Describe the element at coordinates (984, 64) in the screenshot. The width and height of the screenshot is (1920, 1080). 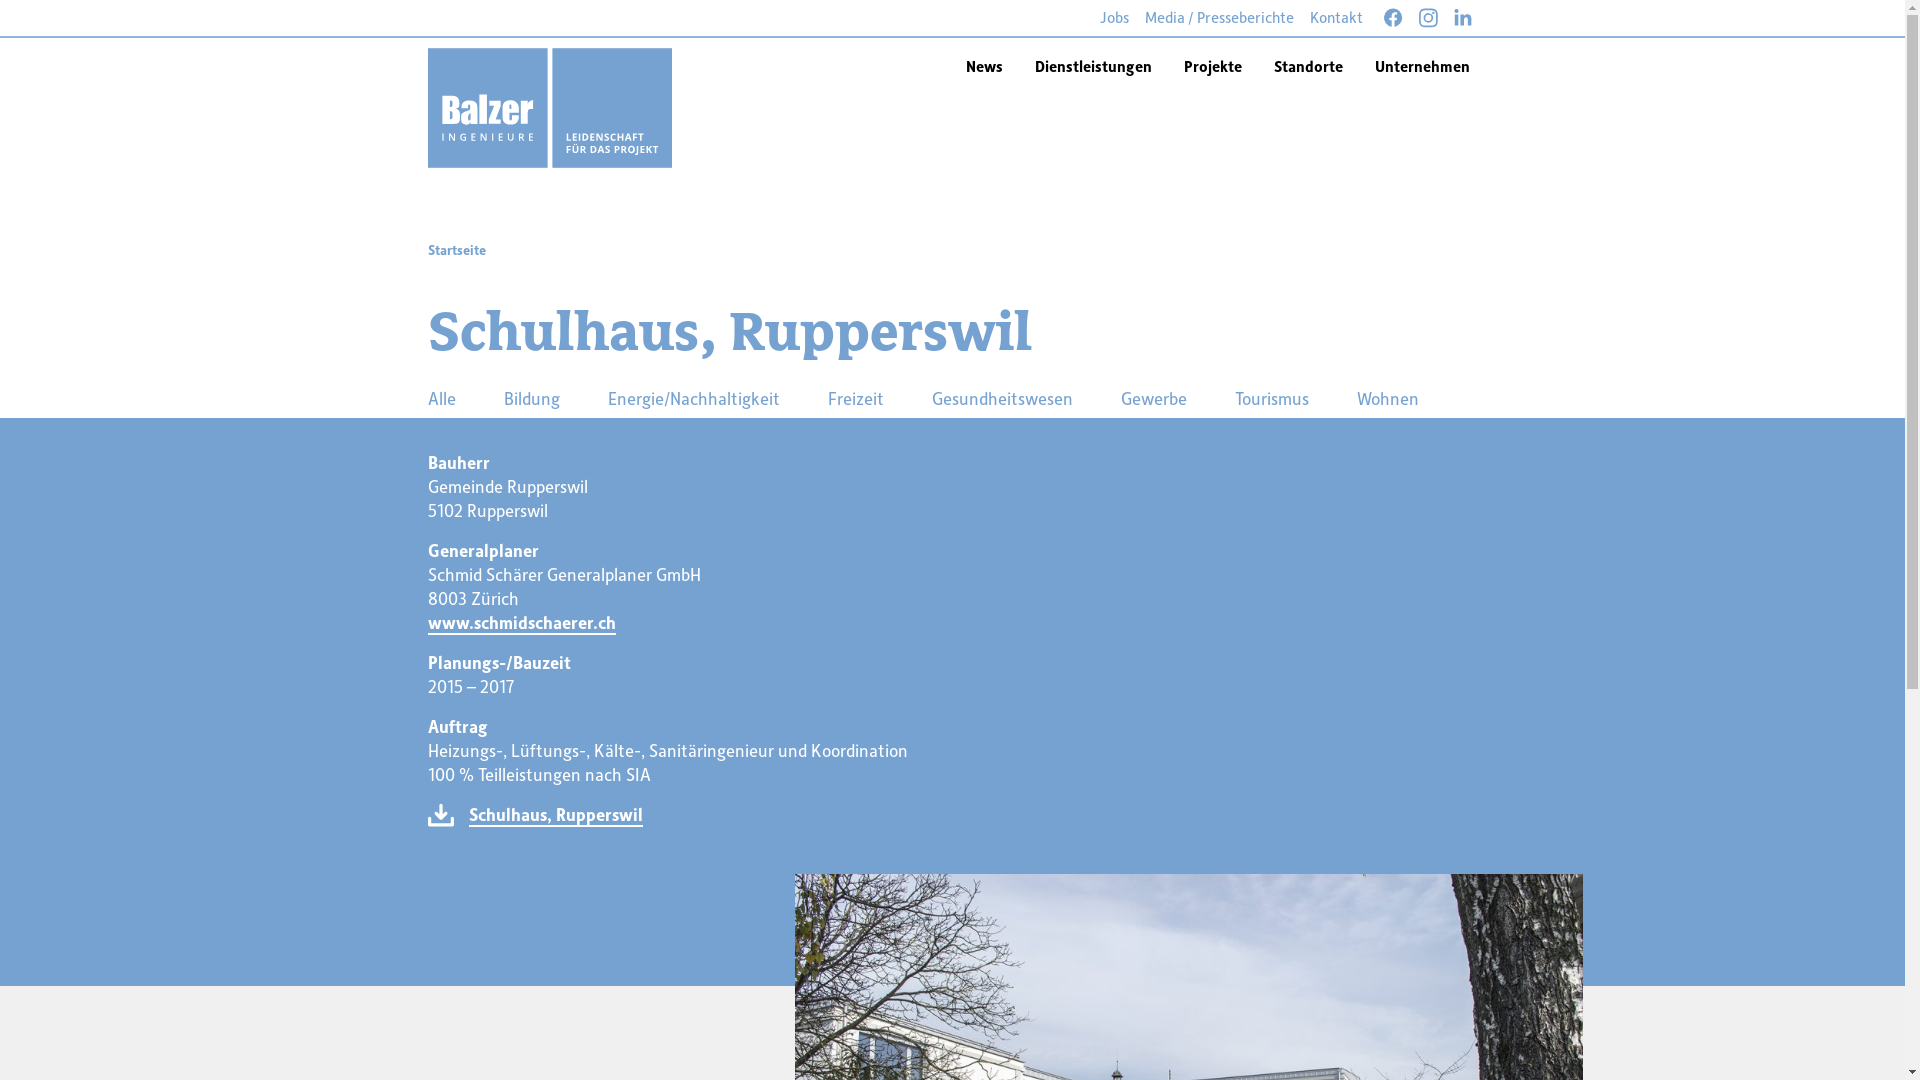
I see `News` at that location.